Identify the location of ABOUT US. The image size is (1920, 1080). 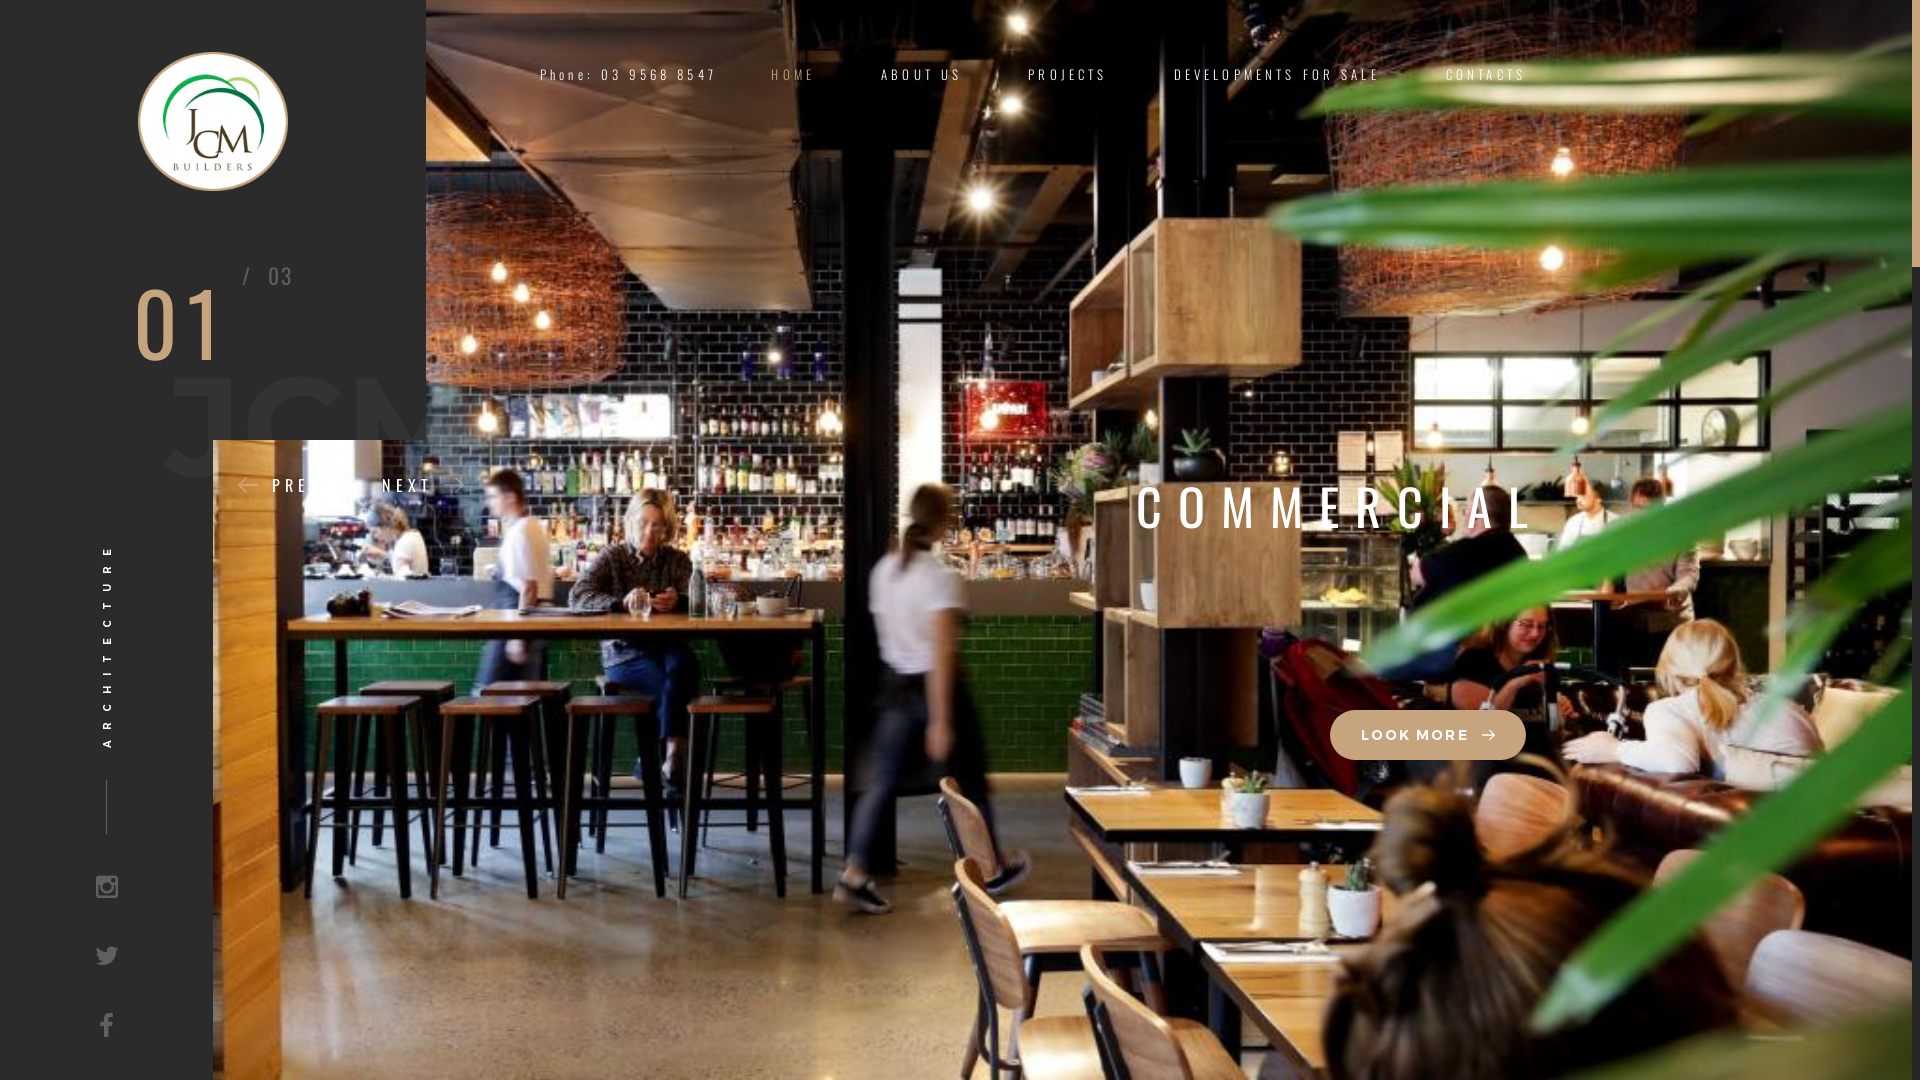
(922, 74).